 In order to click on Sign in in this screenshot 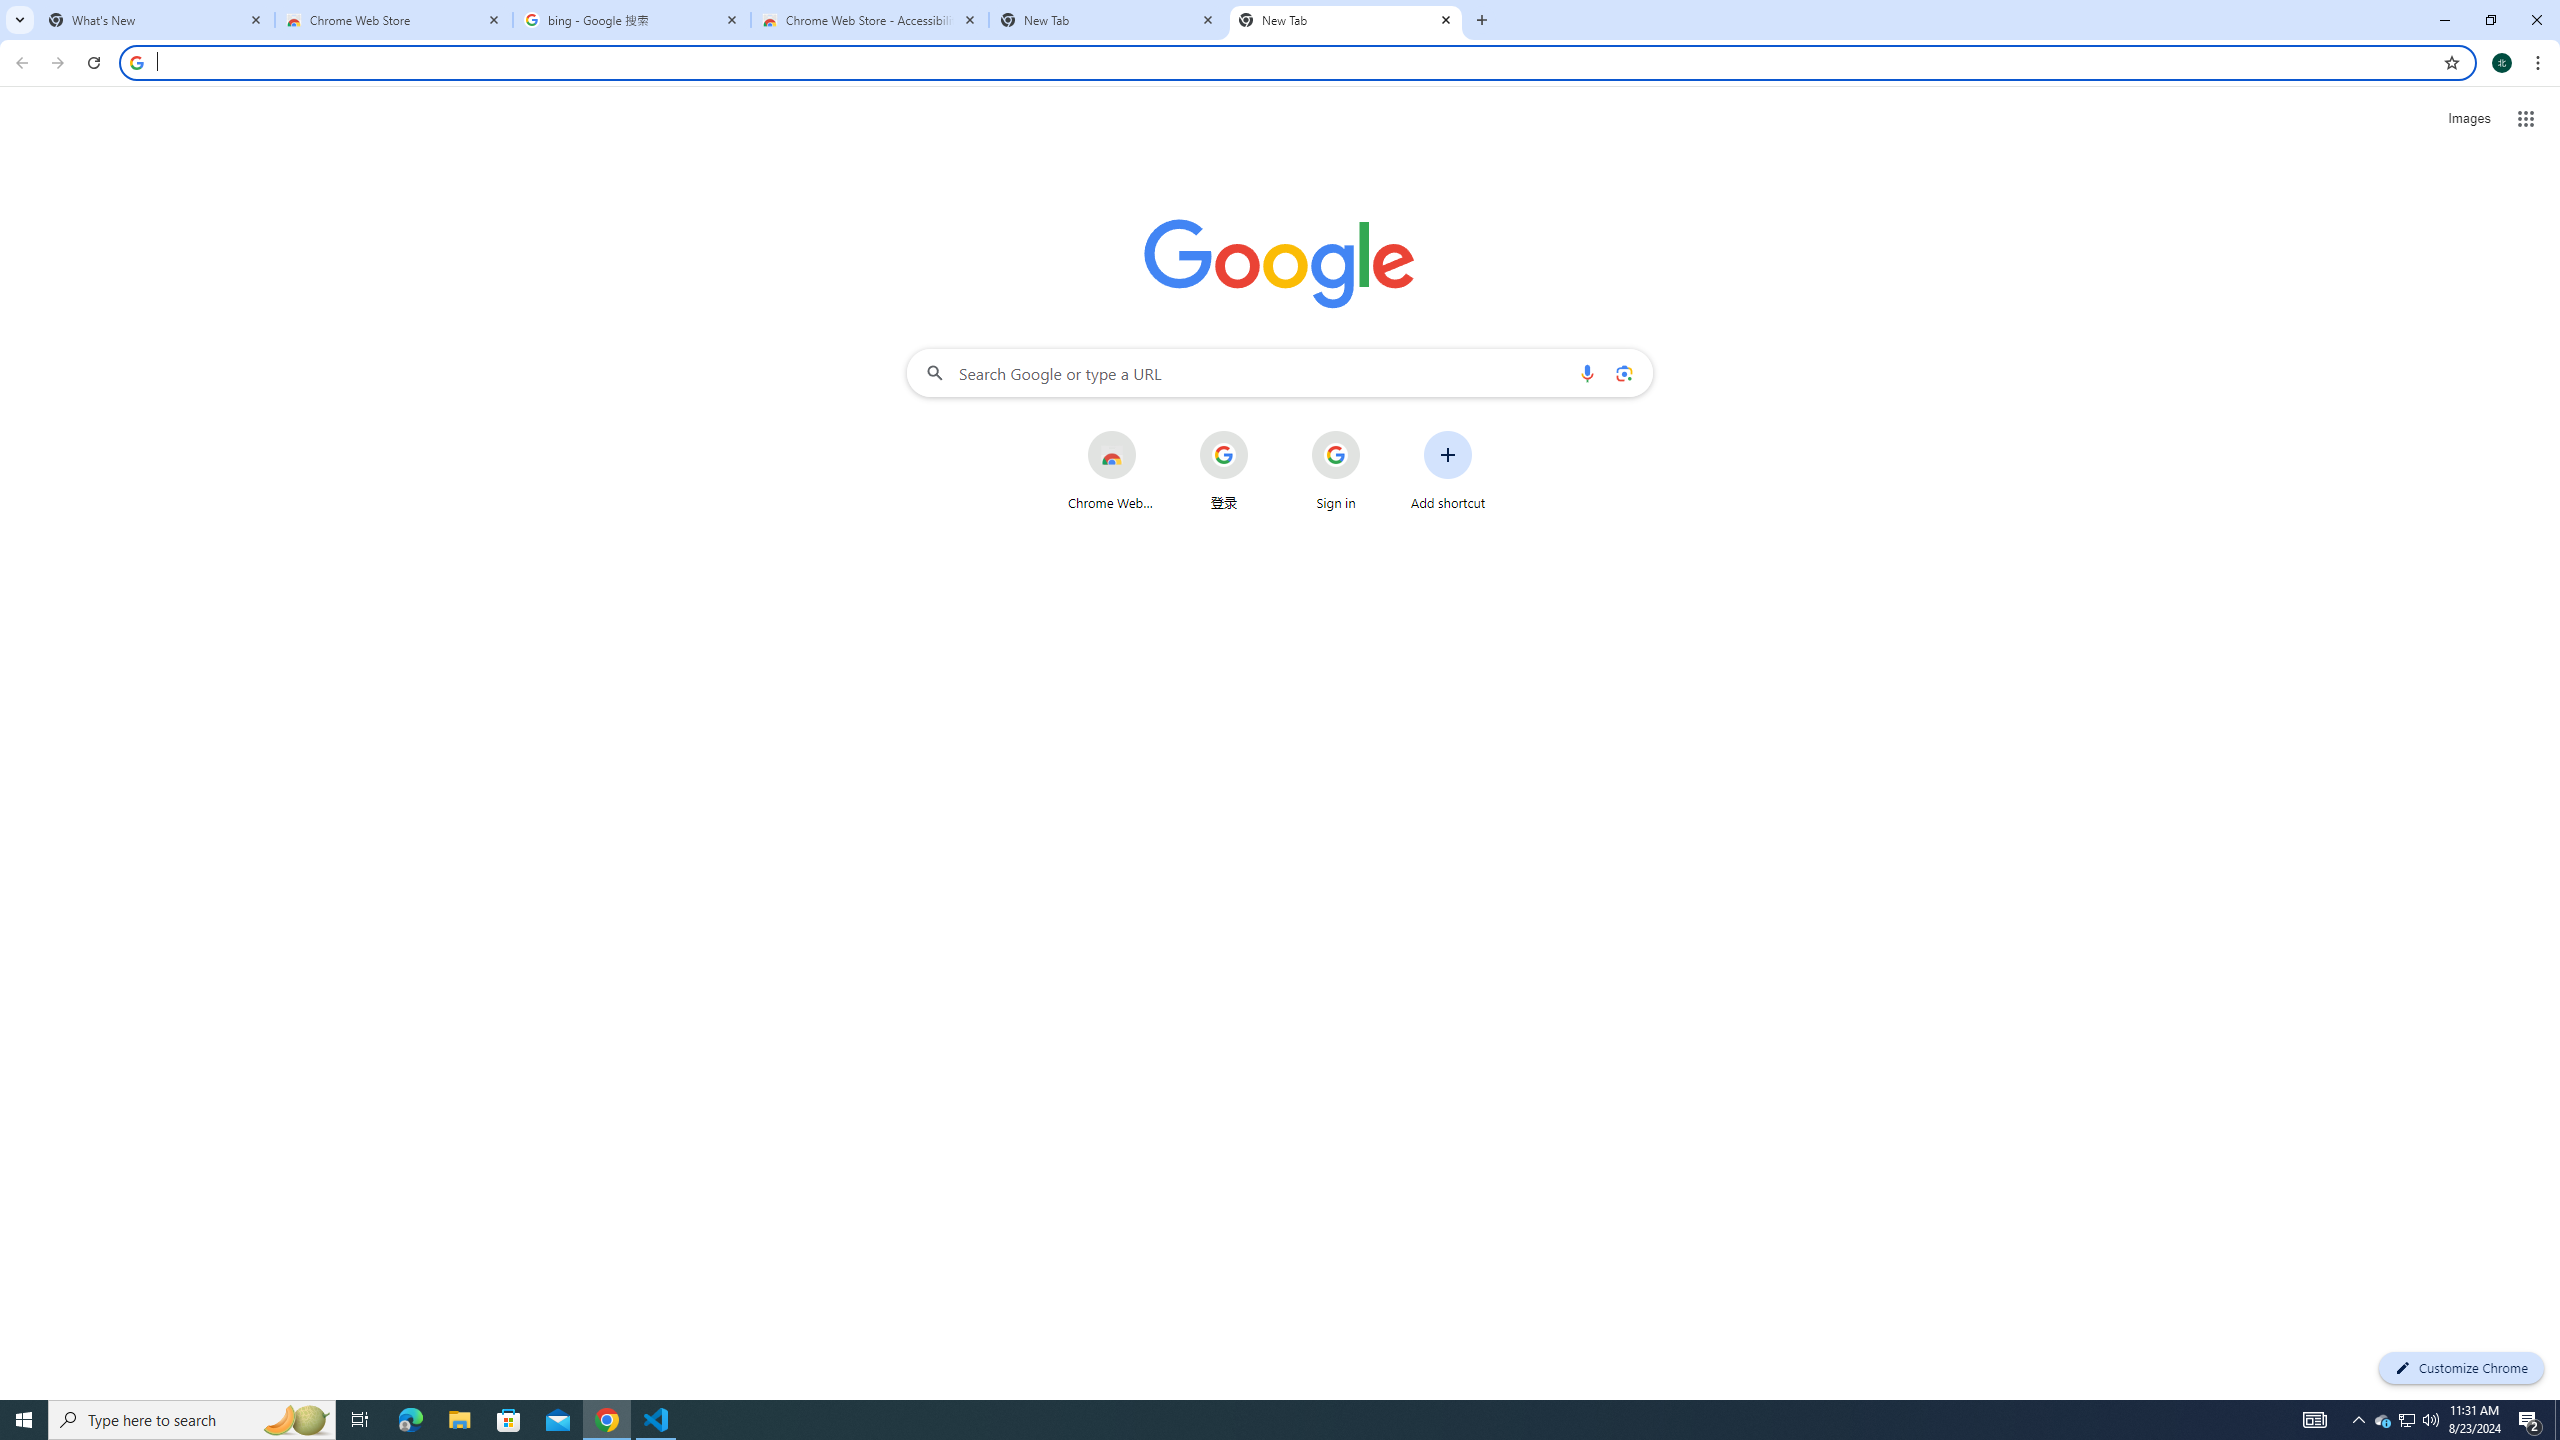, I will do `click(1336, 470)`.